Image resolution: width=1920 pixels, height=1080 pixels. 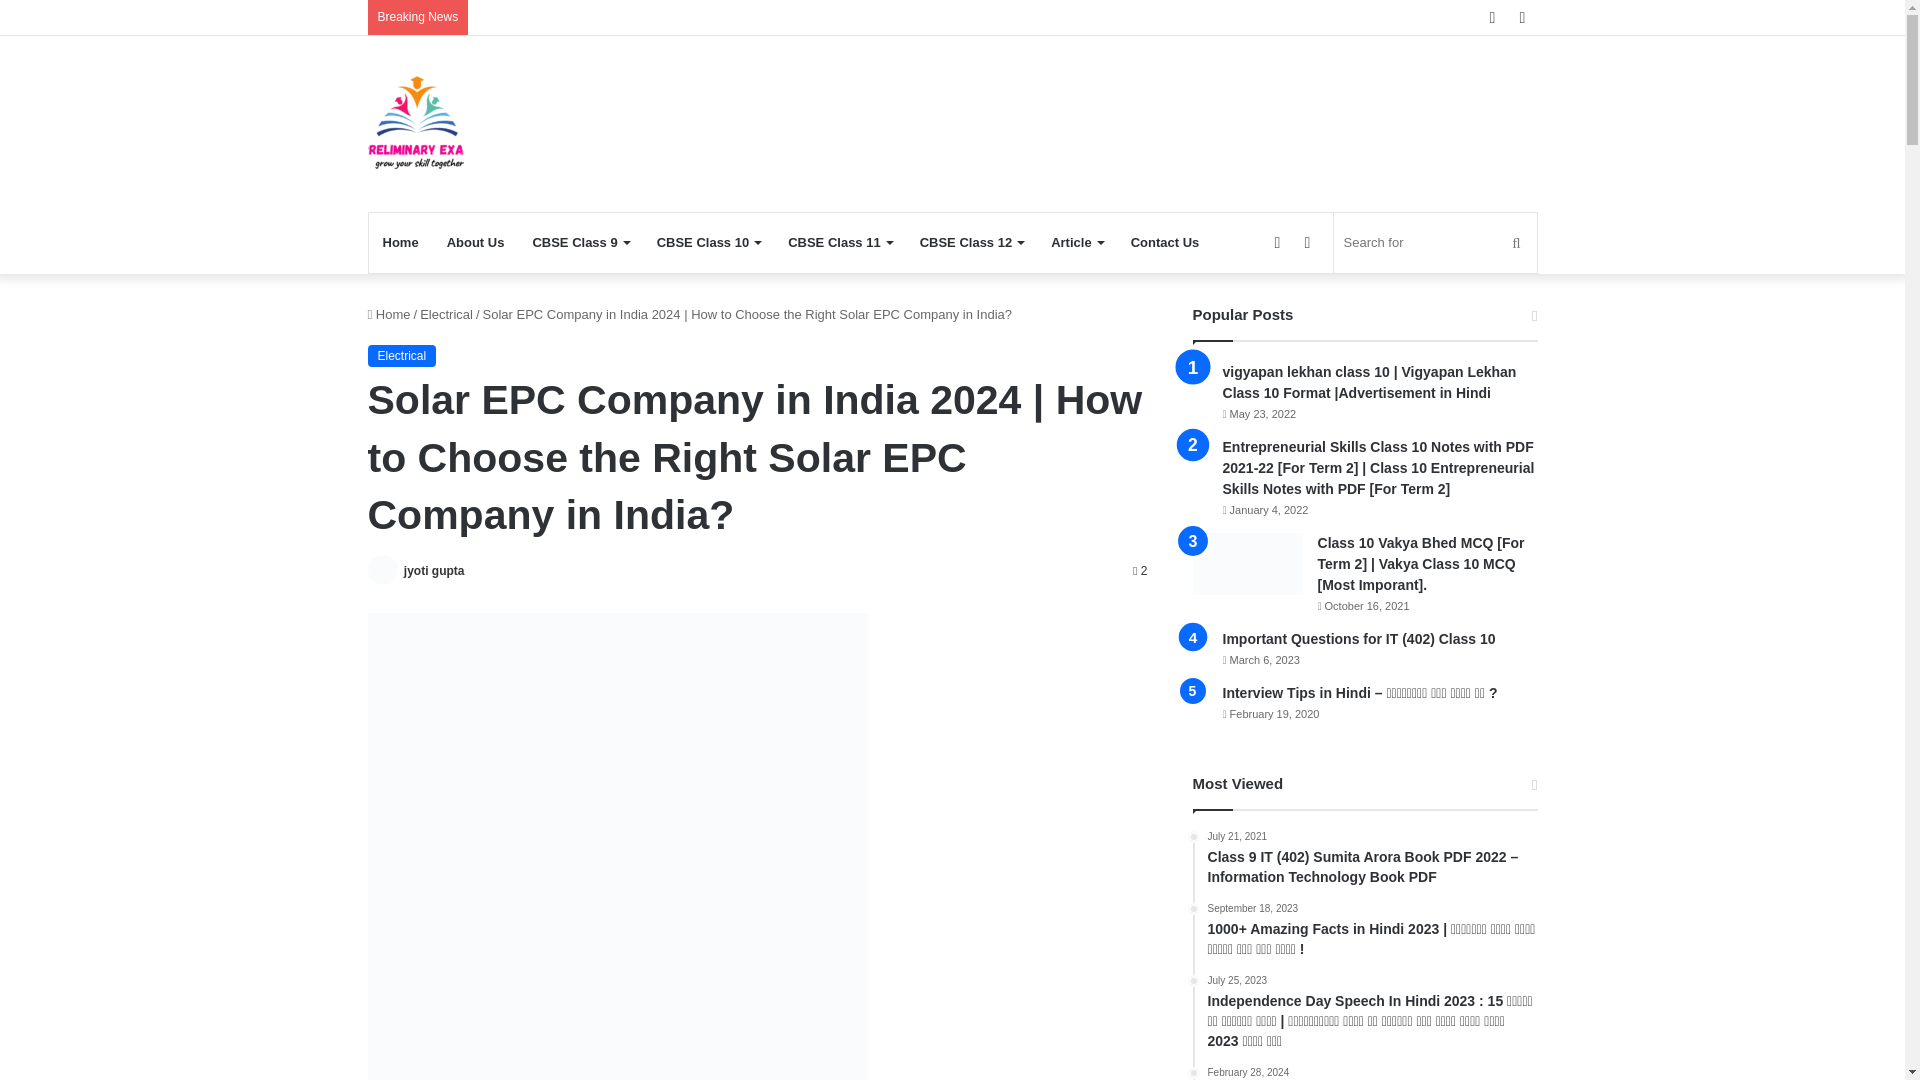 What do you see at coordinates (972, 242) in the screenshot?
I see `CBSE Class 12` at bounding box center [972, 242].